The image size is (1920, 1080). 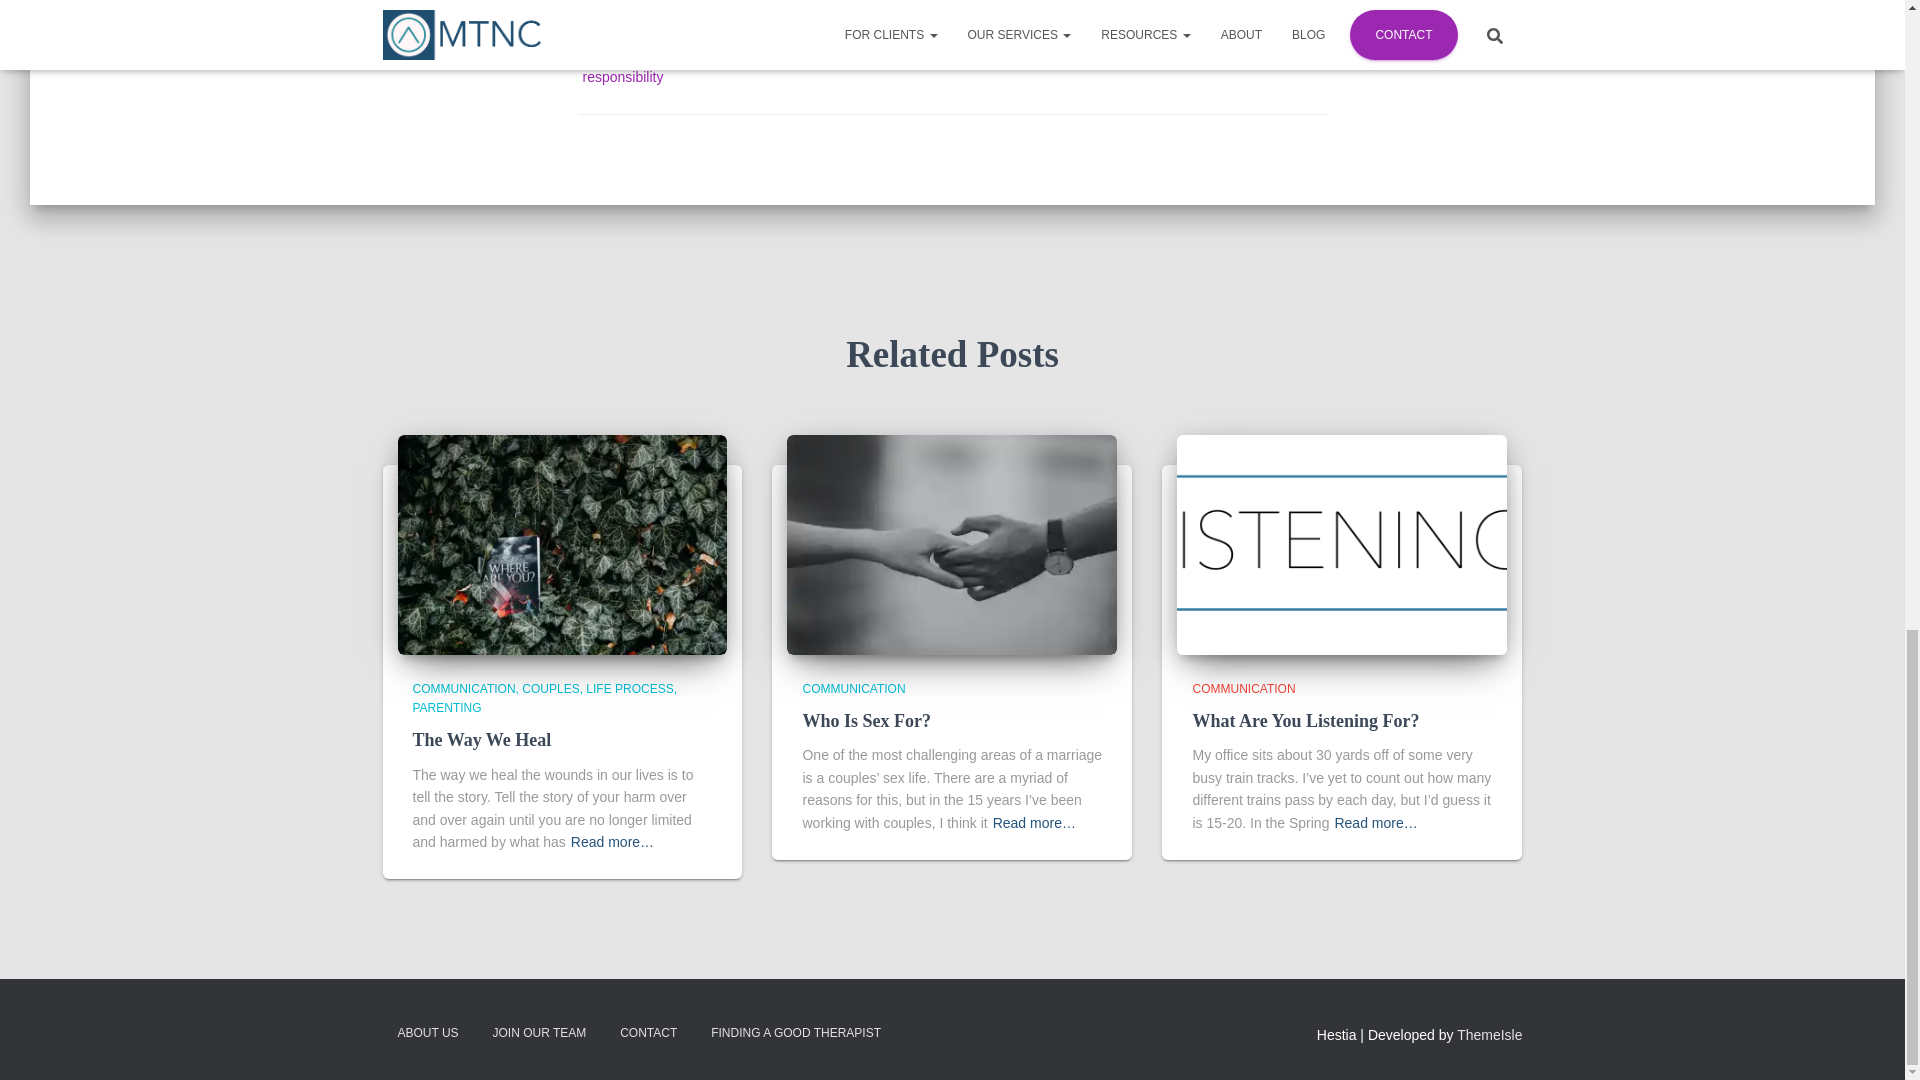 I want to click on kids, so click(x=756, y=43).